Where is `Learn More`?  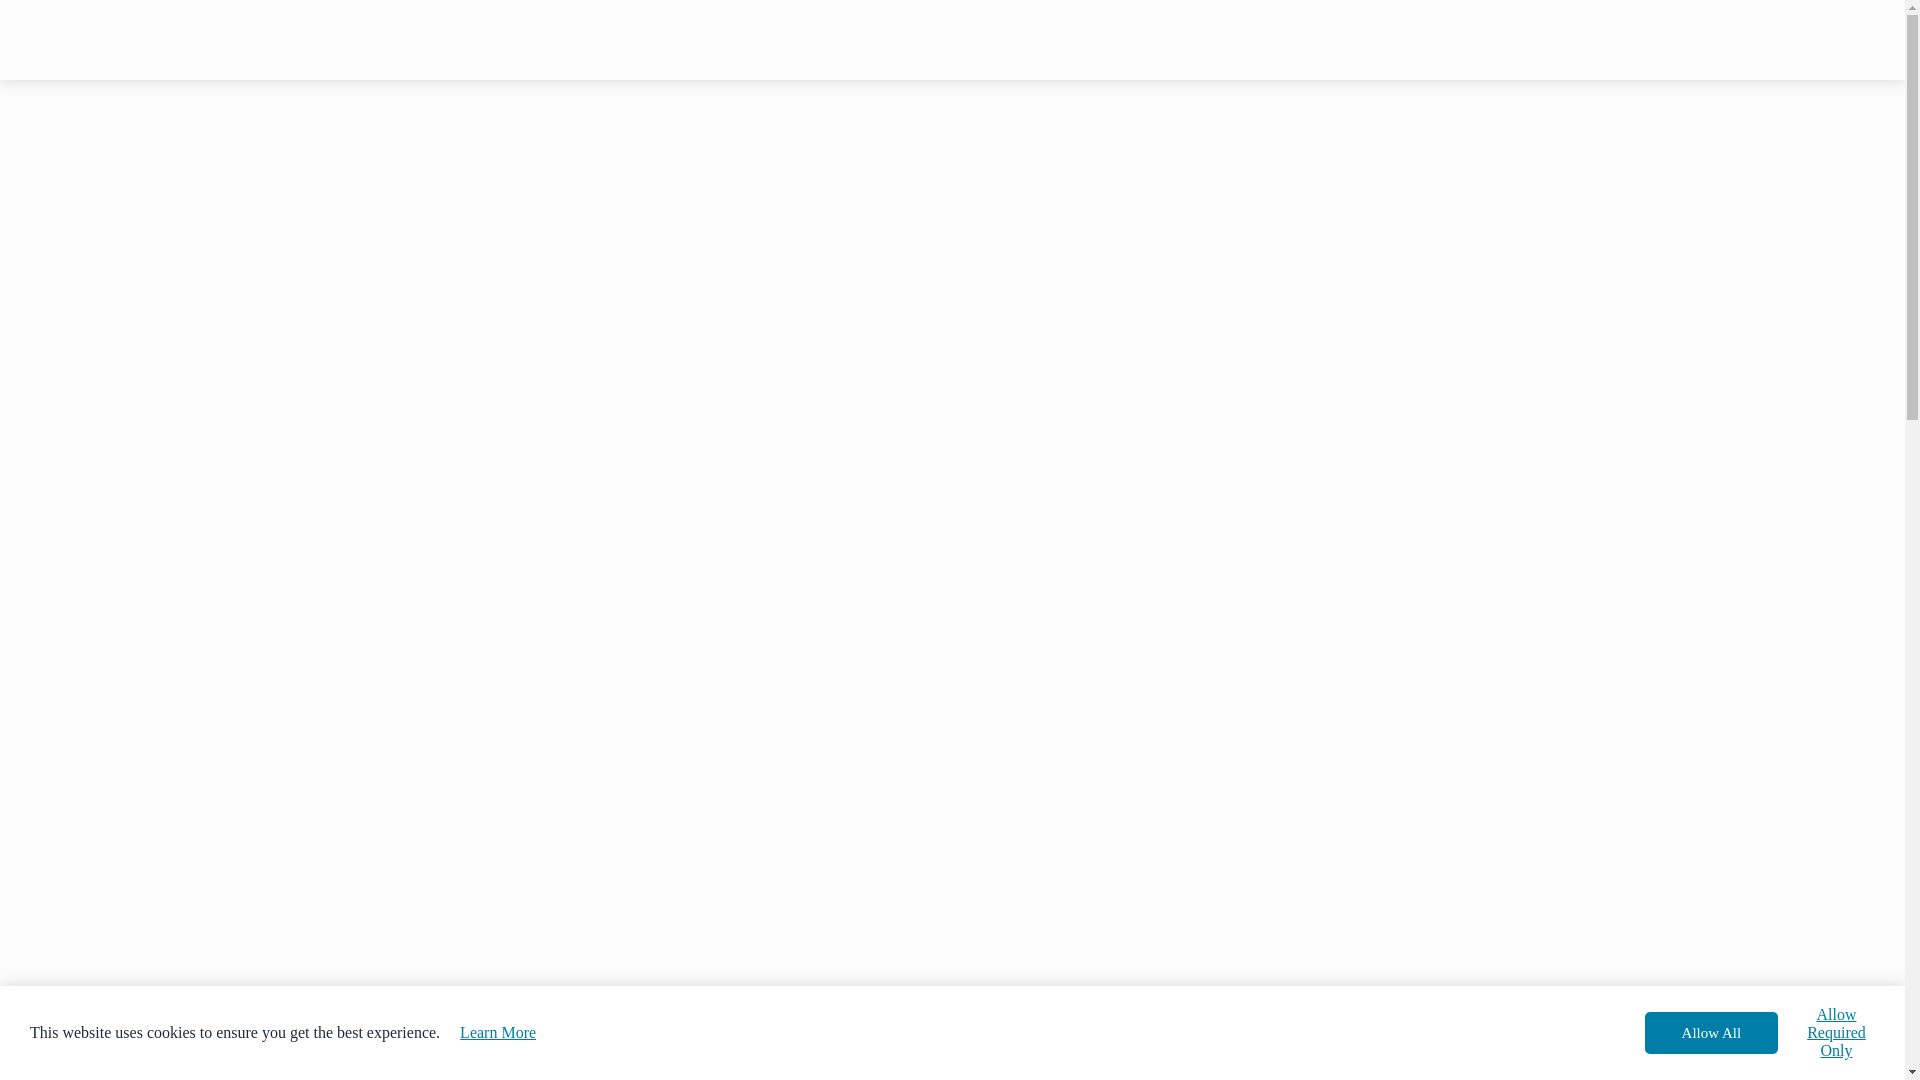
Learn More is located at coordinates (498, 1032).